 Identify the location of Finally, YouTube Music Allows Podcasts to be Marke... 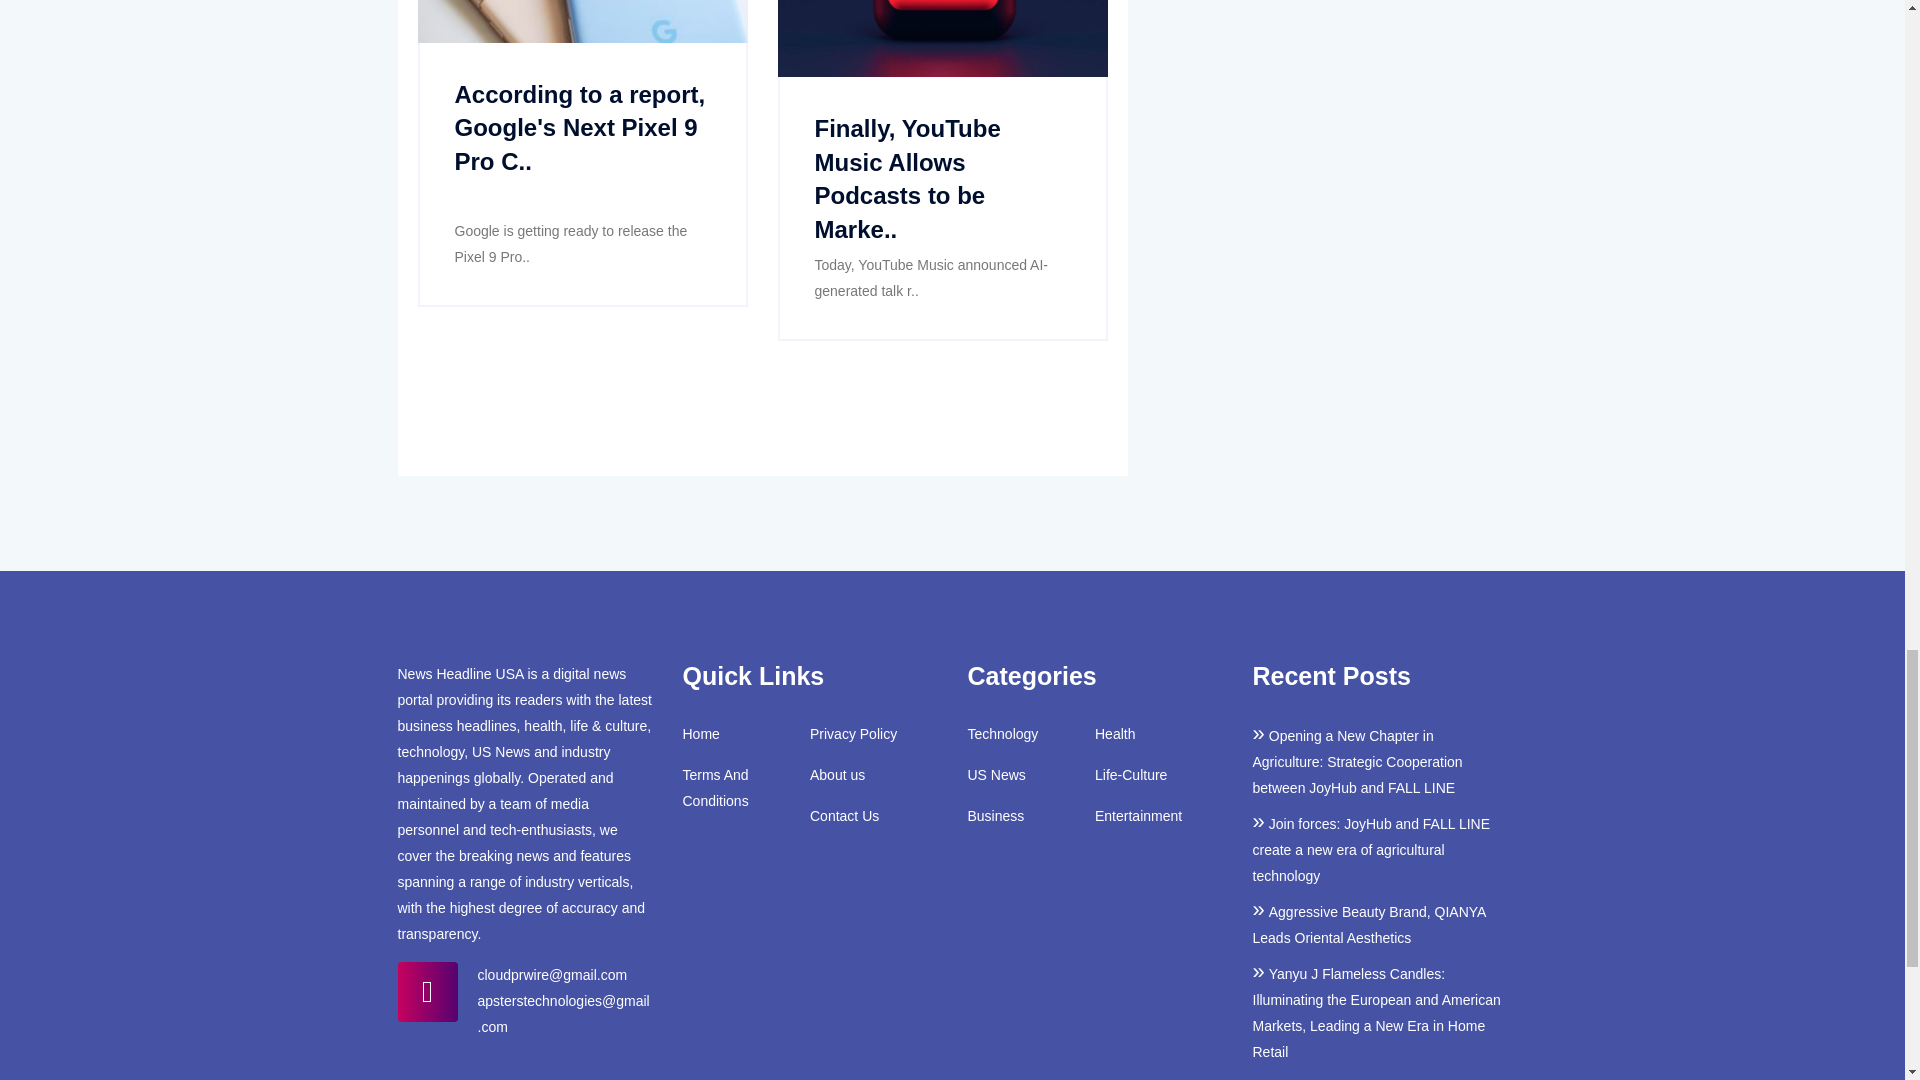
(907, 178).